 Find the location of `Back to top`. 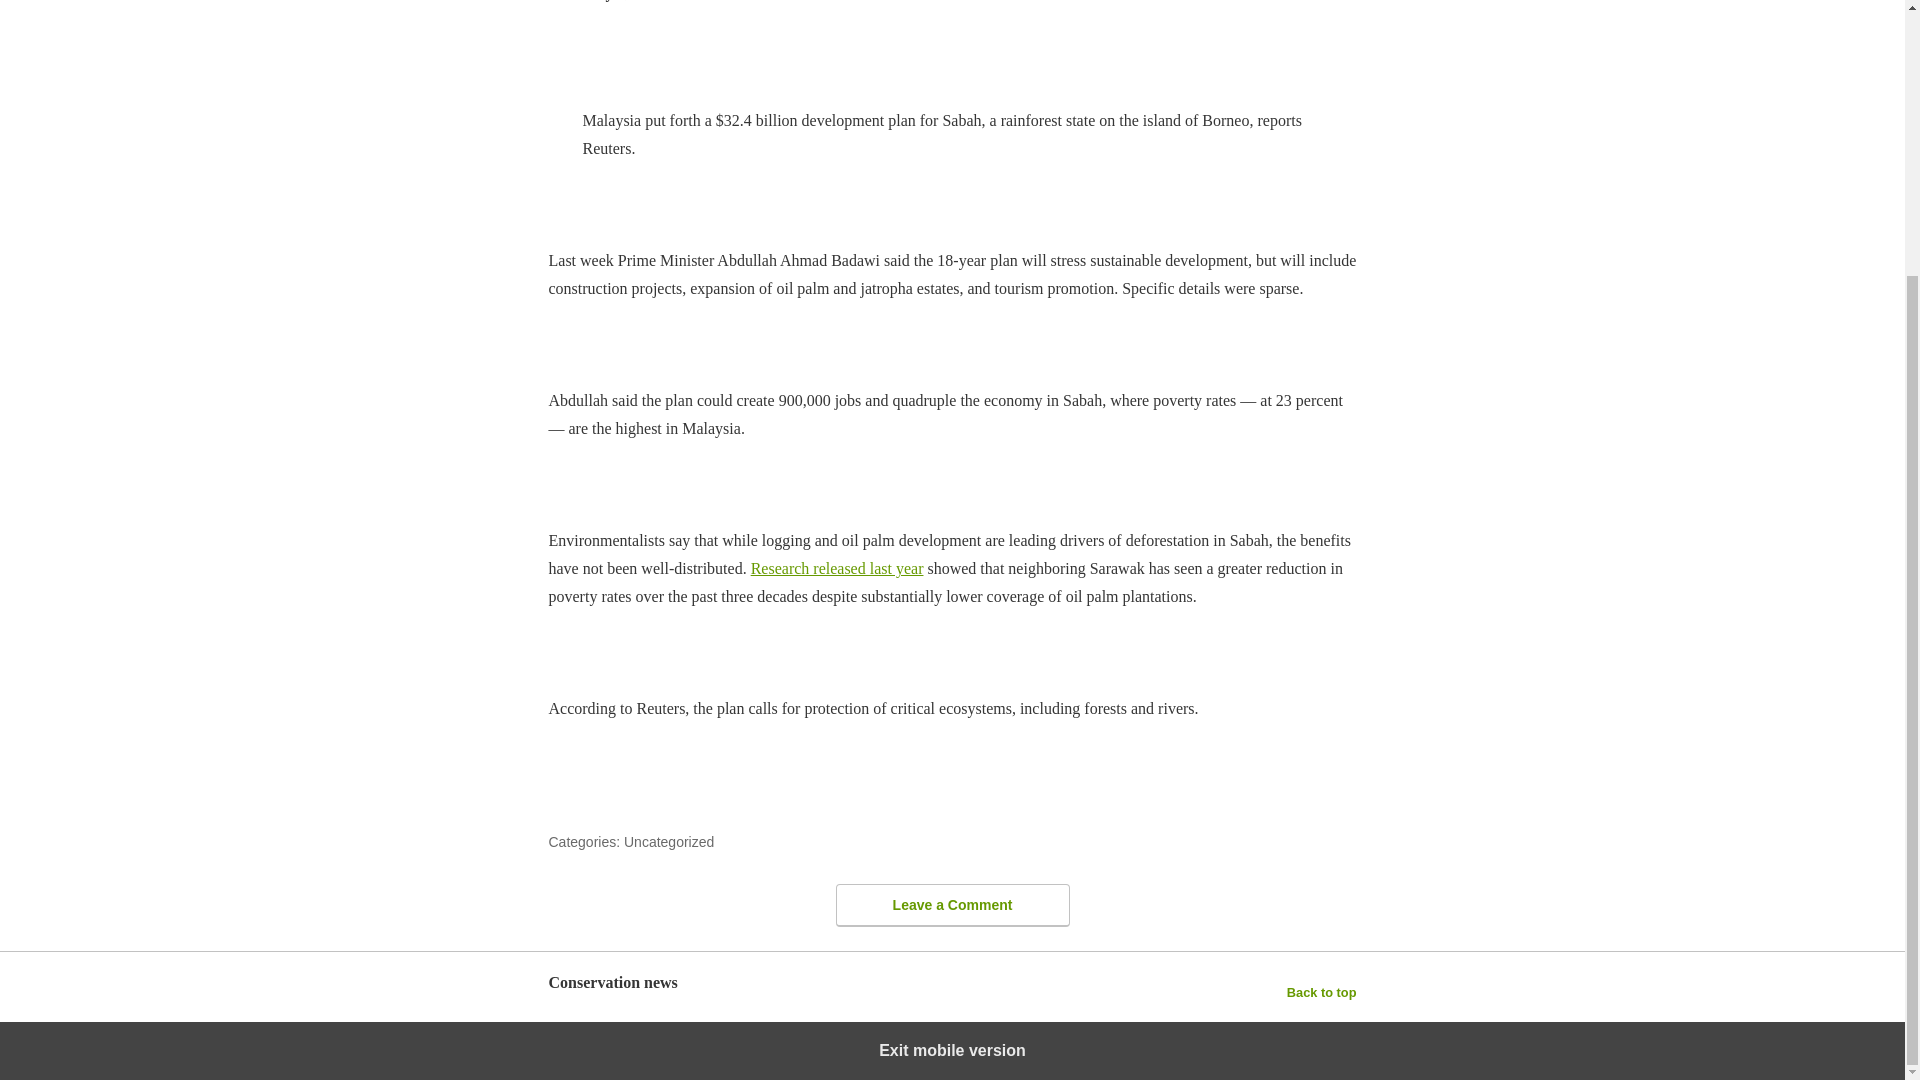

Back to top is located at coordinates (1322, 992).